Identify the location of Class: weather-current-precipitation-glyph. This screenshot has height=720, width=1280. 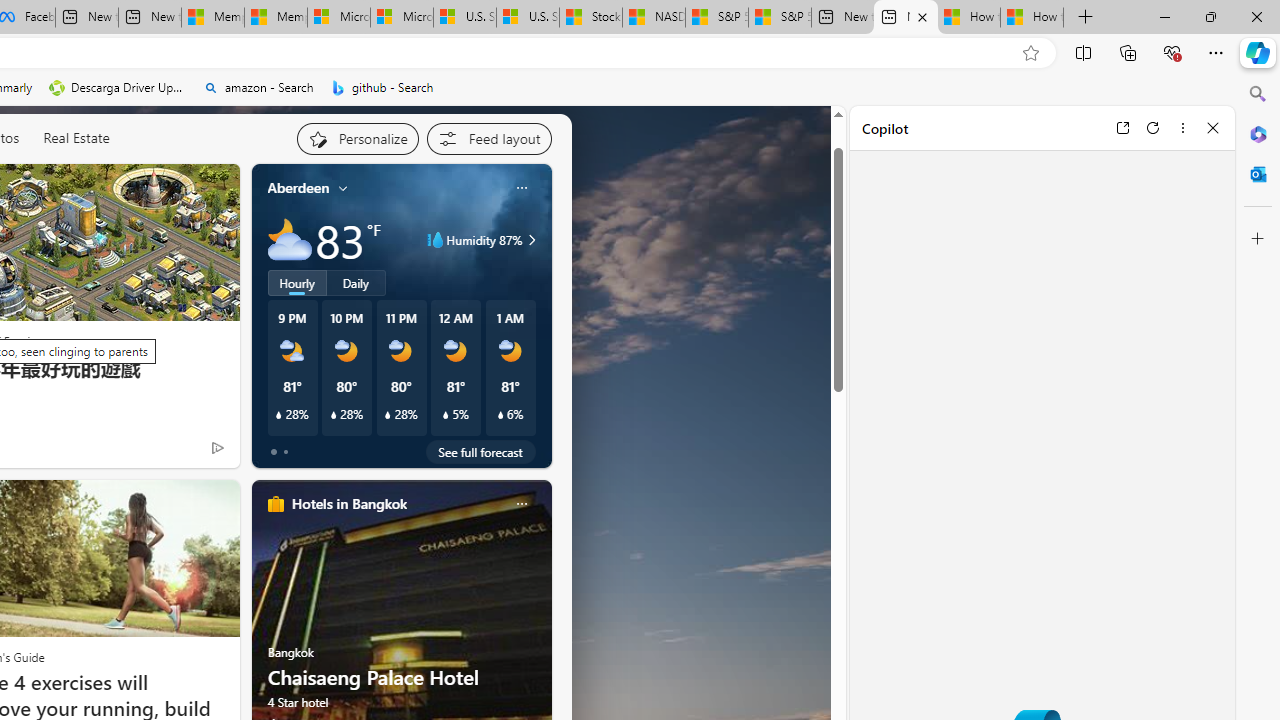
(500, 415).